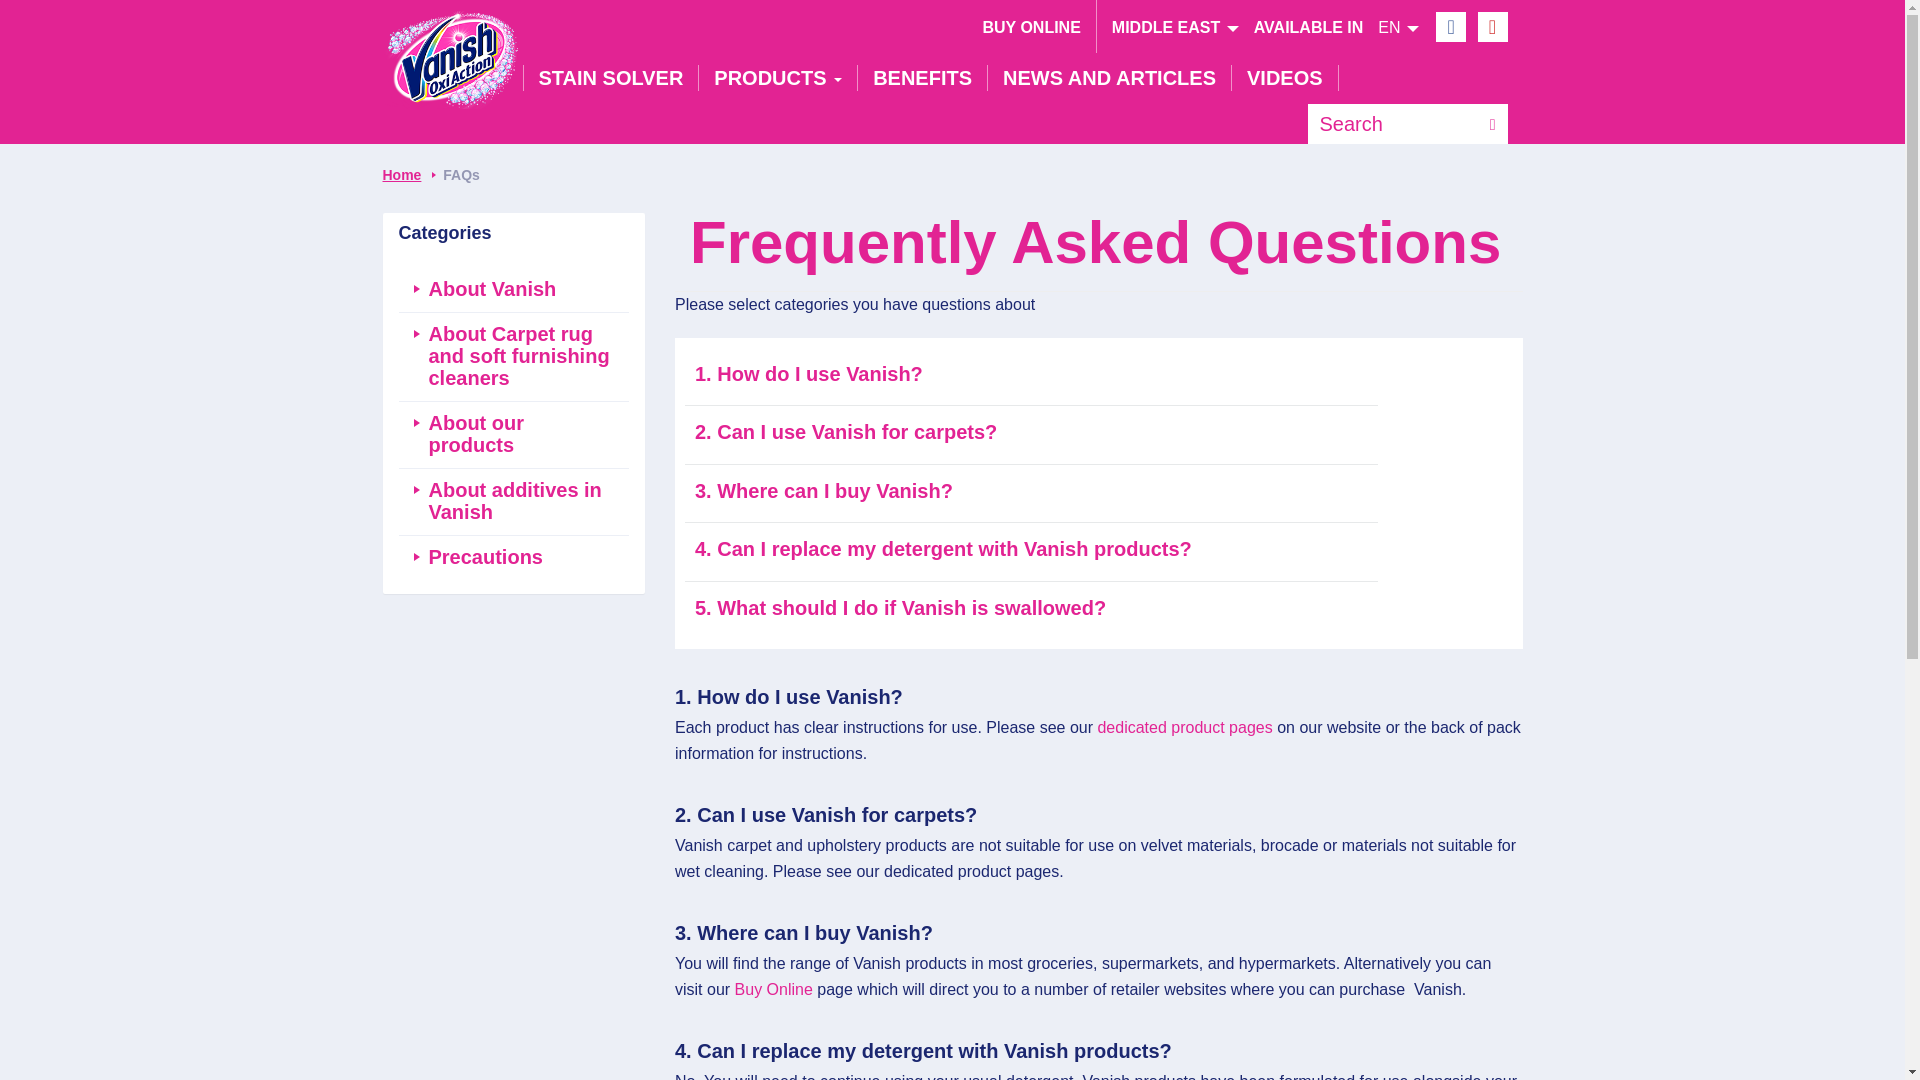 The width and height of the screenshot is (1920, 1080). Describe the element at coordinates (1030, 26) in the screenshot. I see `BUY ONLINE` at that location.